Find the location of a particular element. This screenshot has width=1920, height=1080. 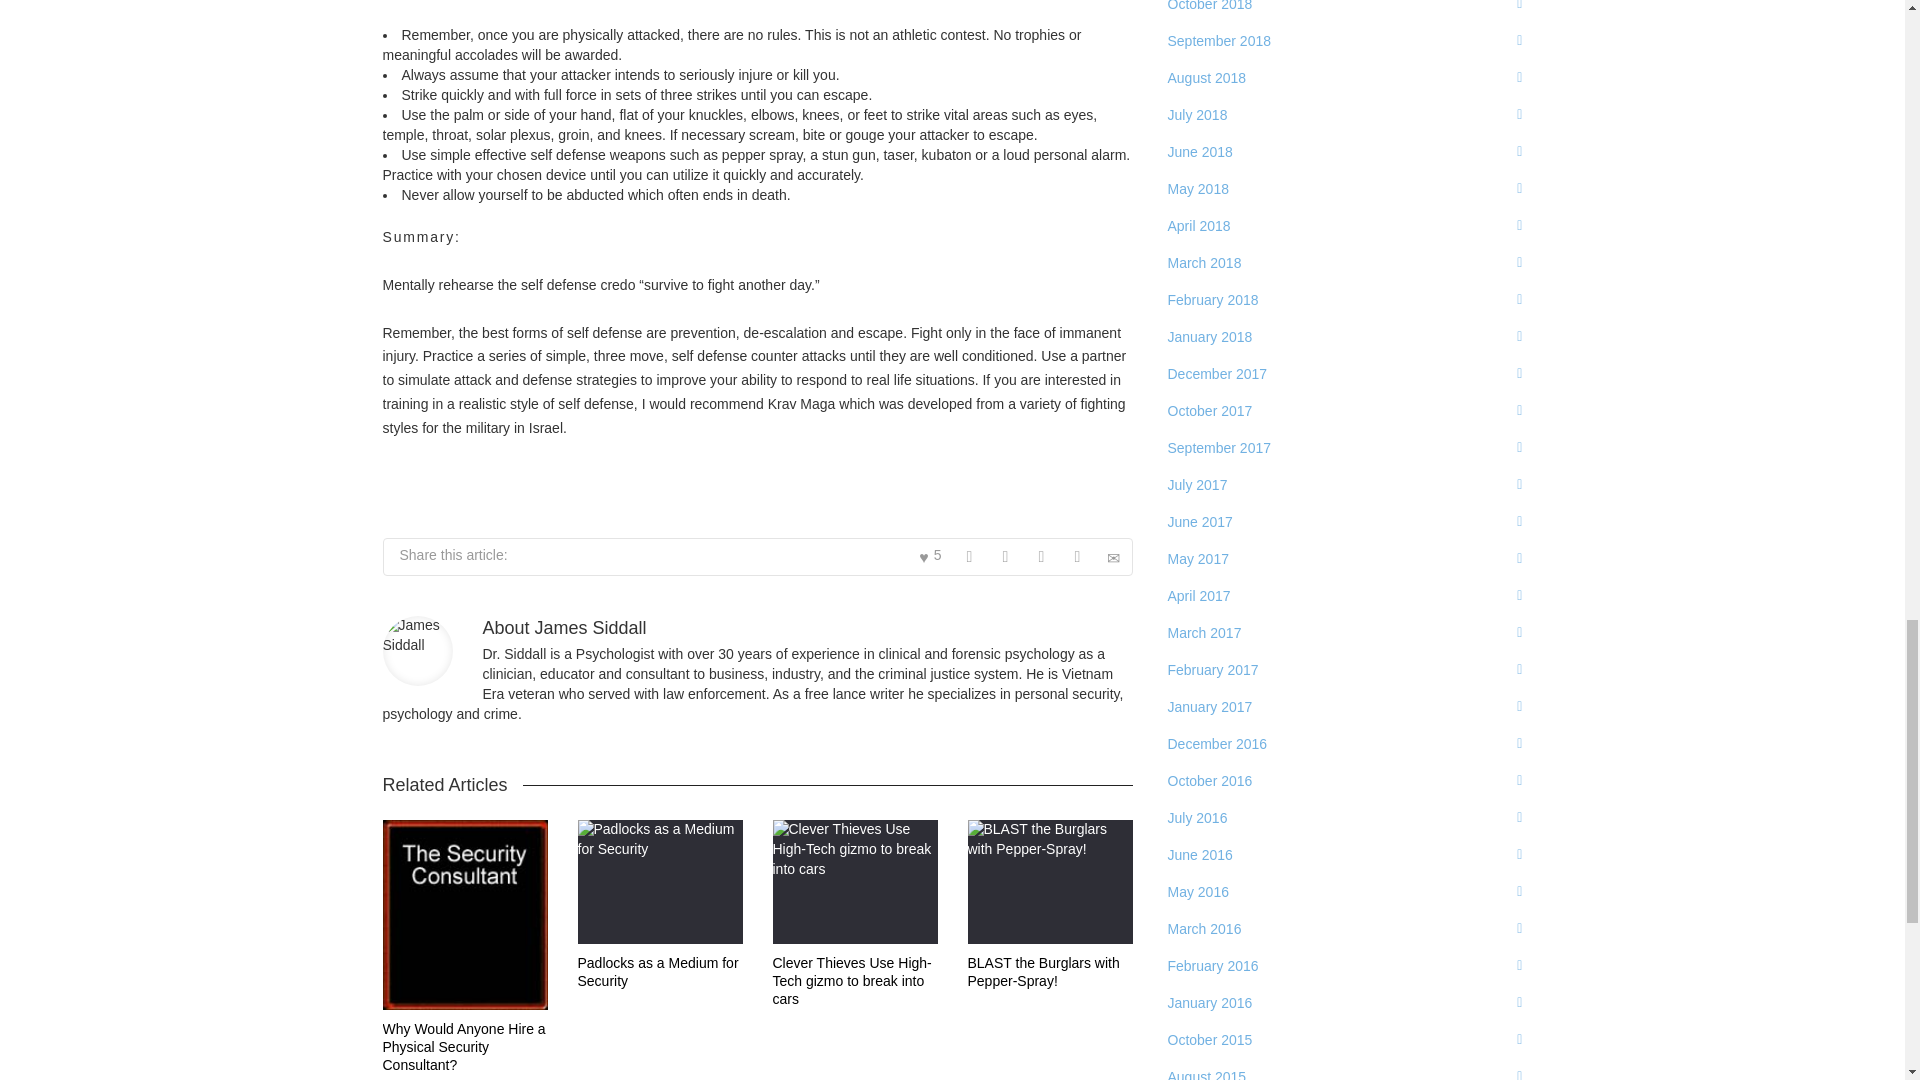

Why Would Anyone Hire a Physical Security Consultant? is located at coordinates (464, 1046).